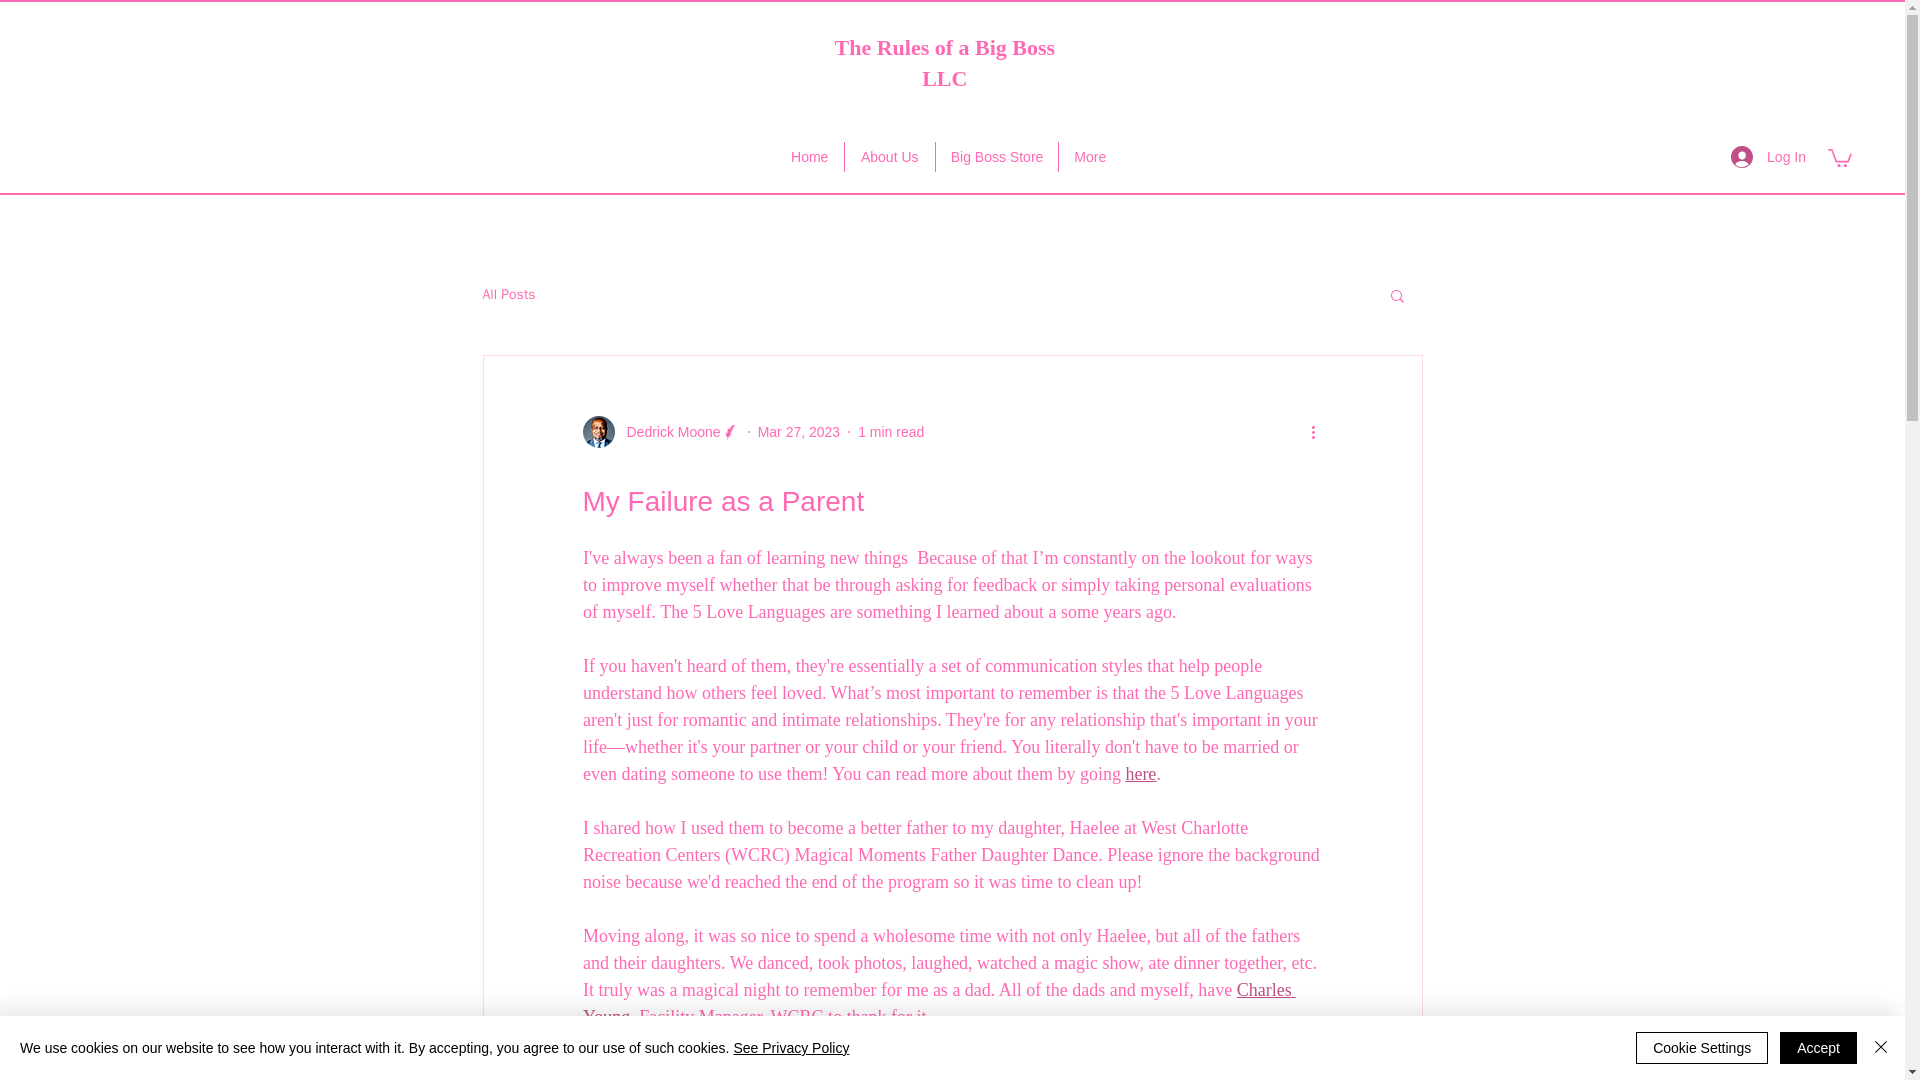  Describe the element at coordinates (508, 294) in the screenshot. I see `All Posts` at that location.